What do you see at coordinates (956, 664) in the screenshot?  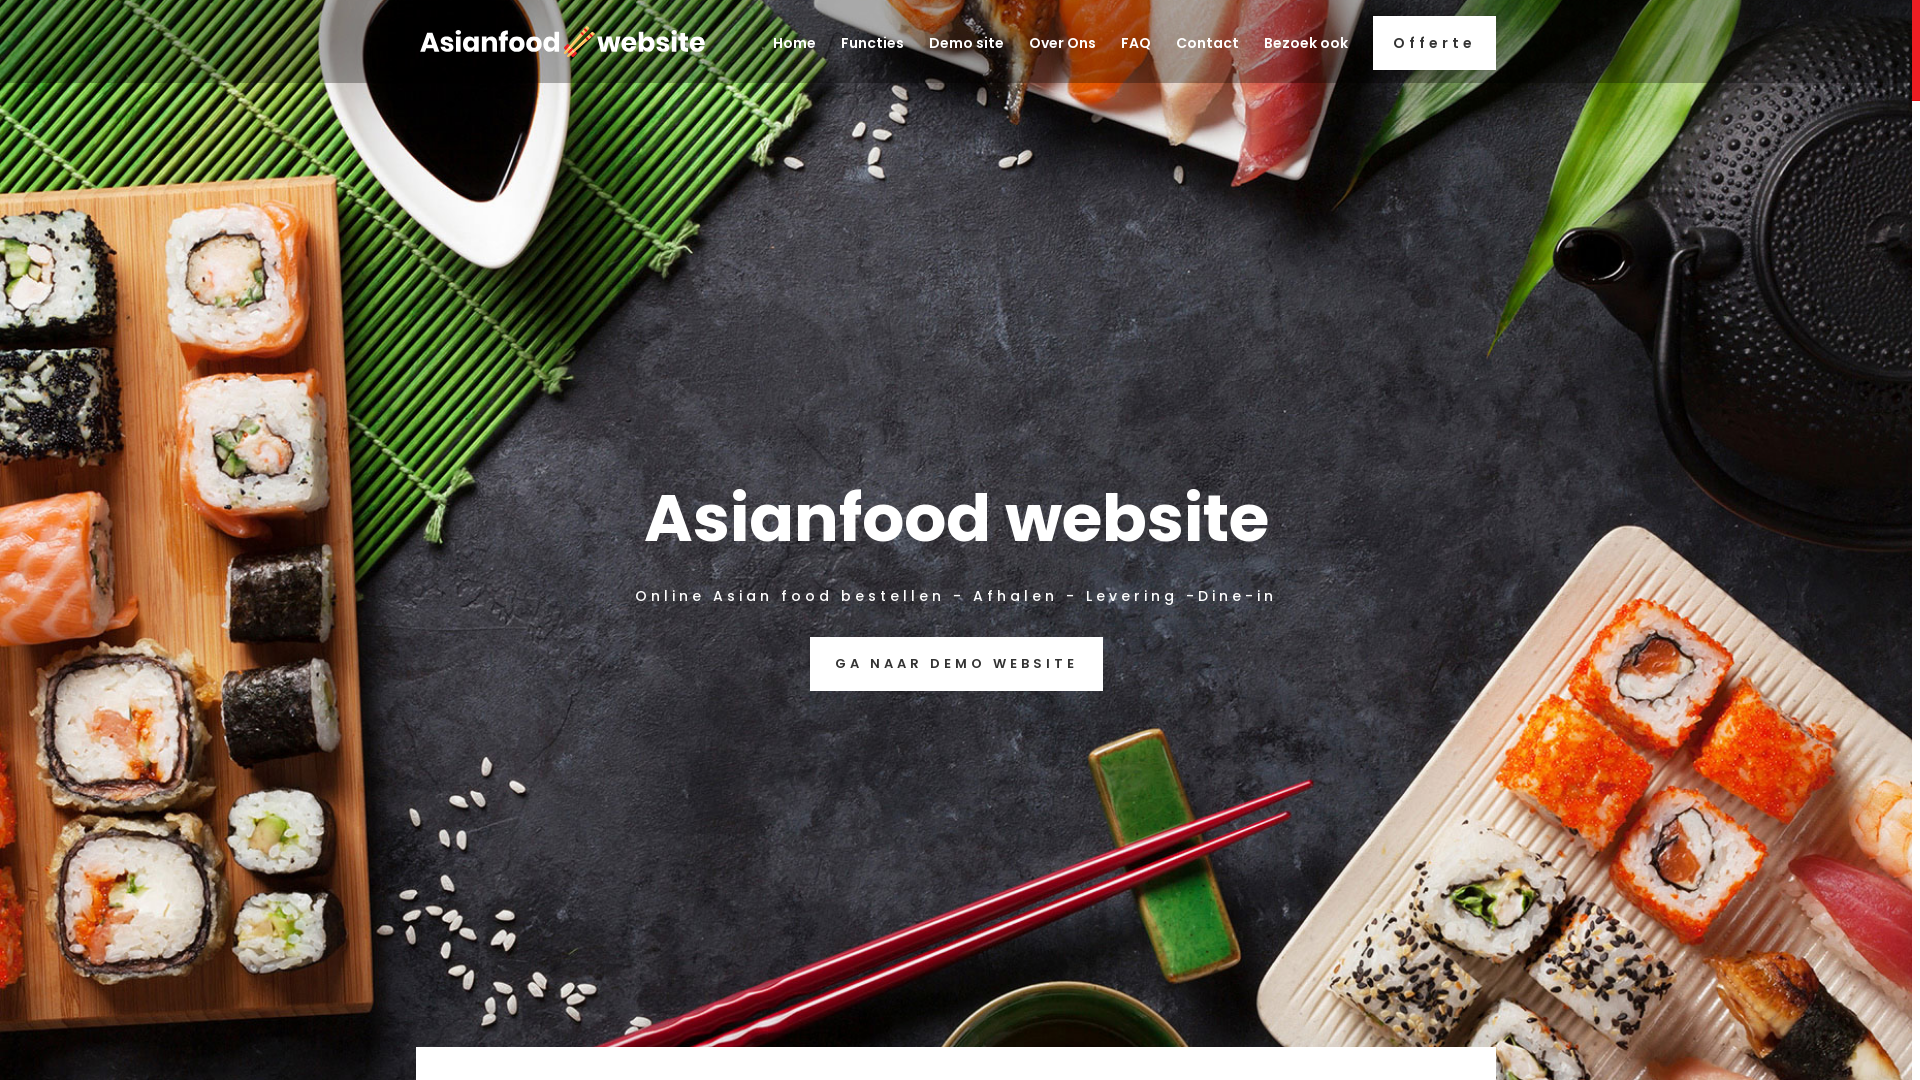 I see `GA NAAR DEMO WEBSITE` at bounding box center [956, 664].